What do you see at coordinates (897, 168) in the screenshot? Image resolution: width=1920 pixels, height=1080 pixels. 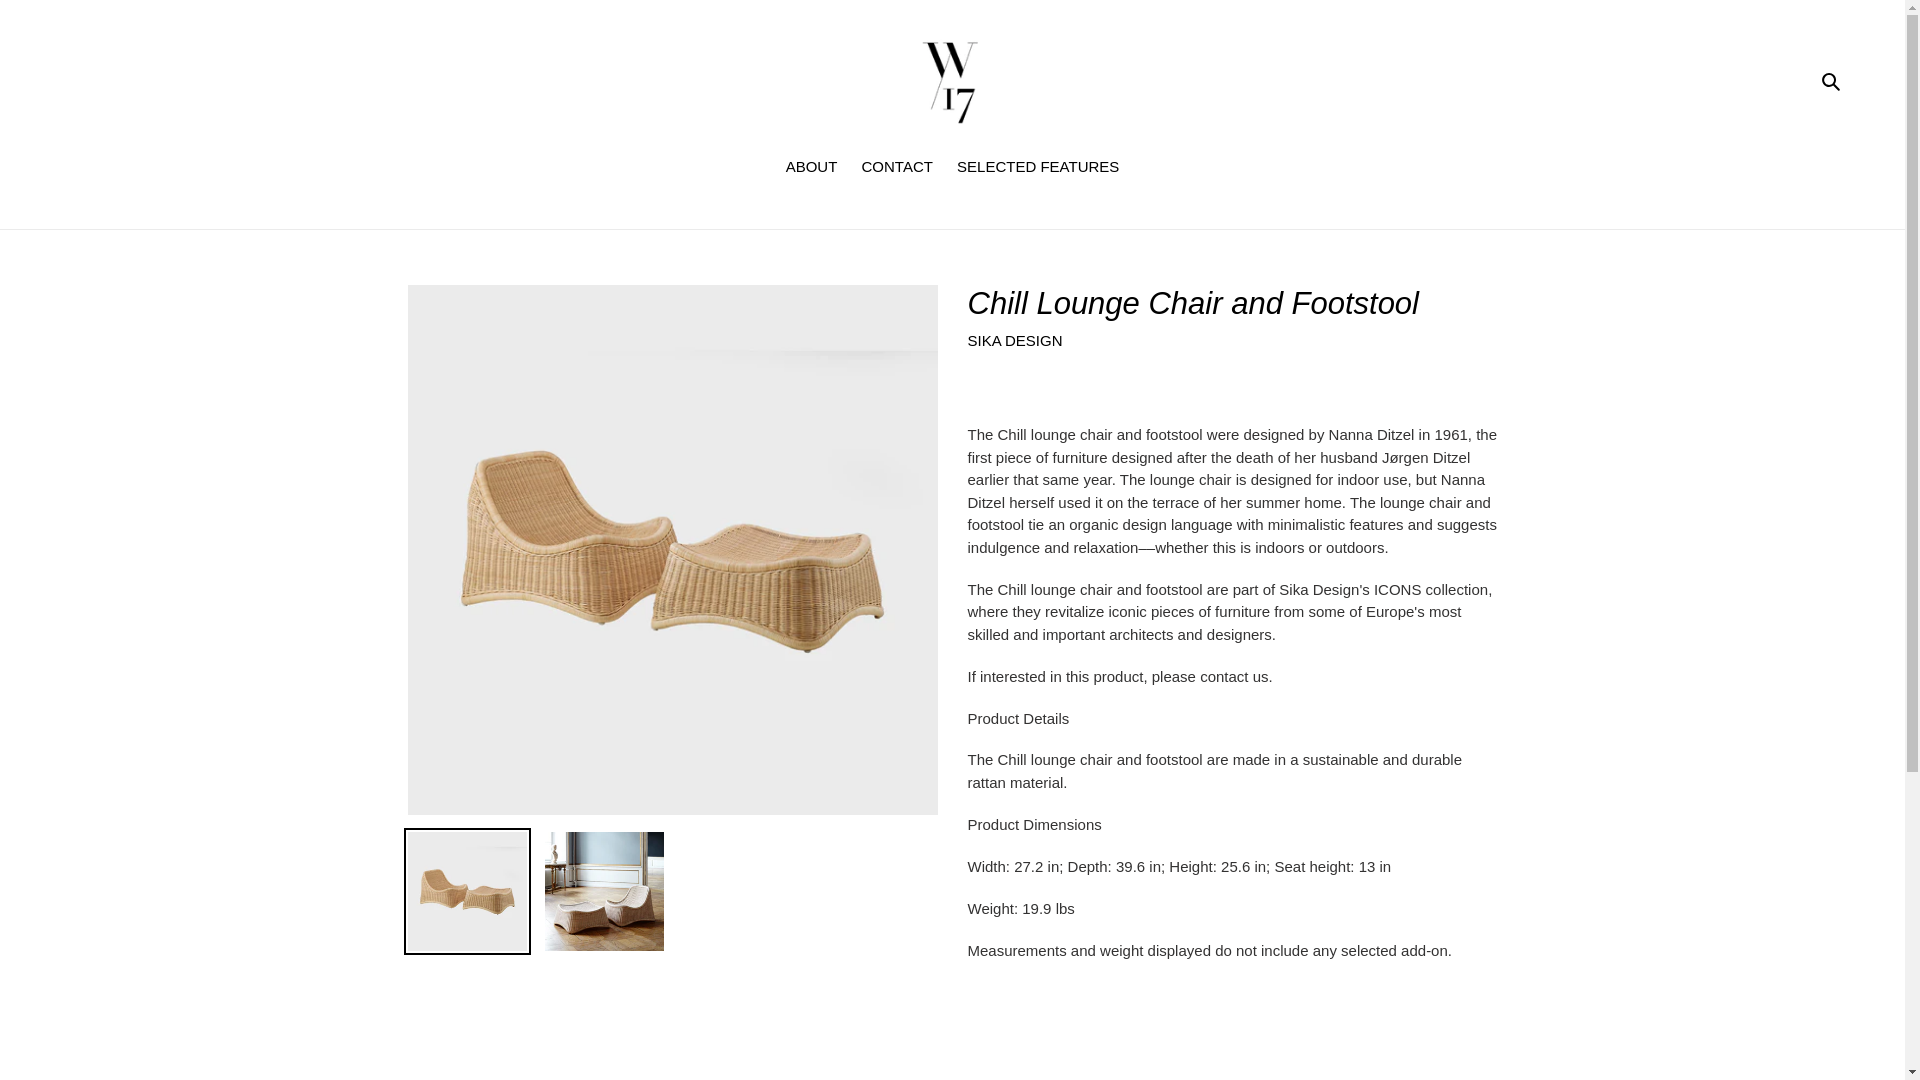 I see `CONTACT` at bounding box center [897, 168].